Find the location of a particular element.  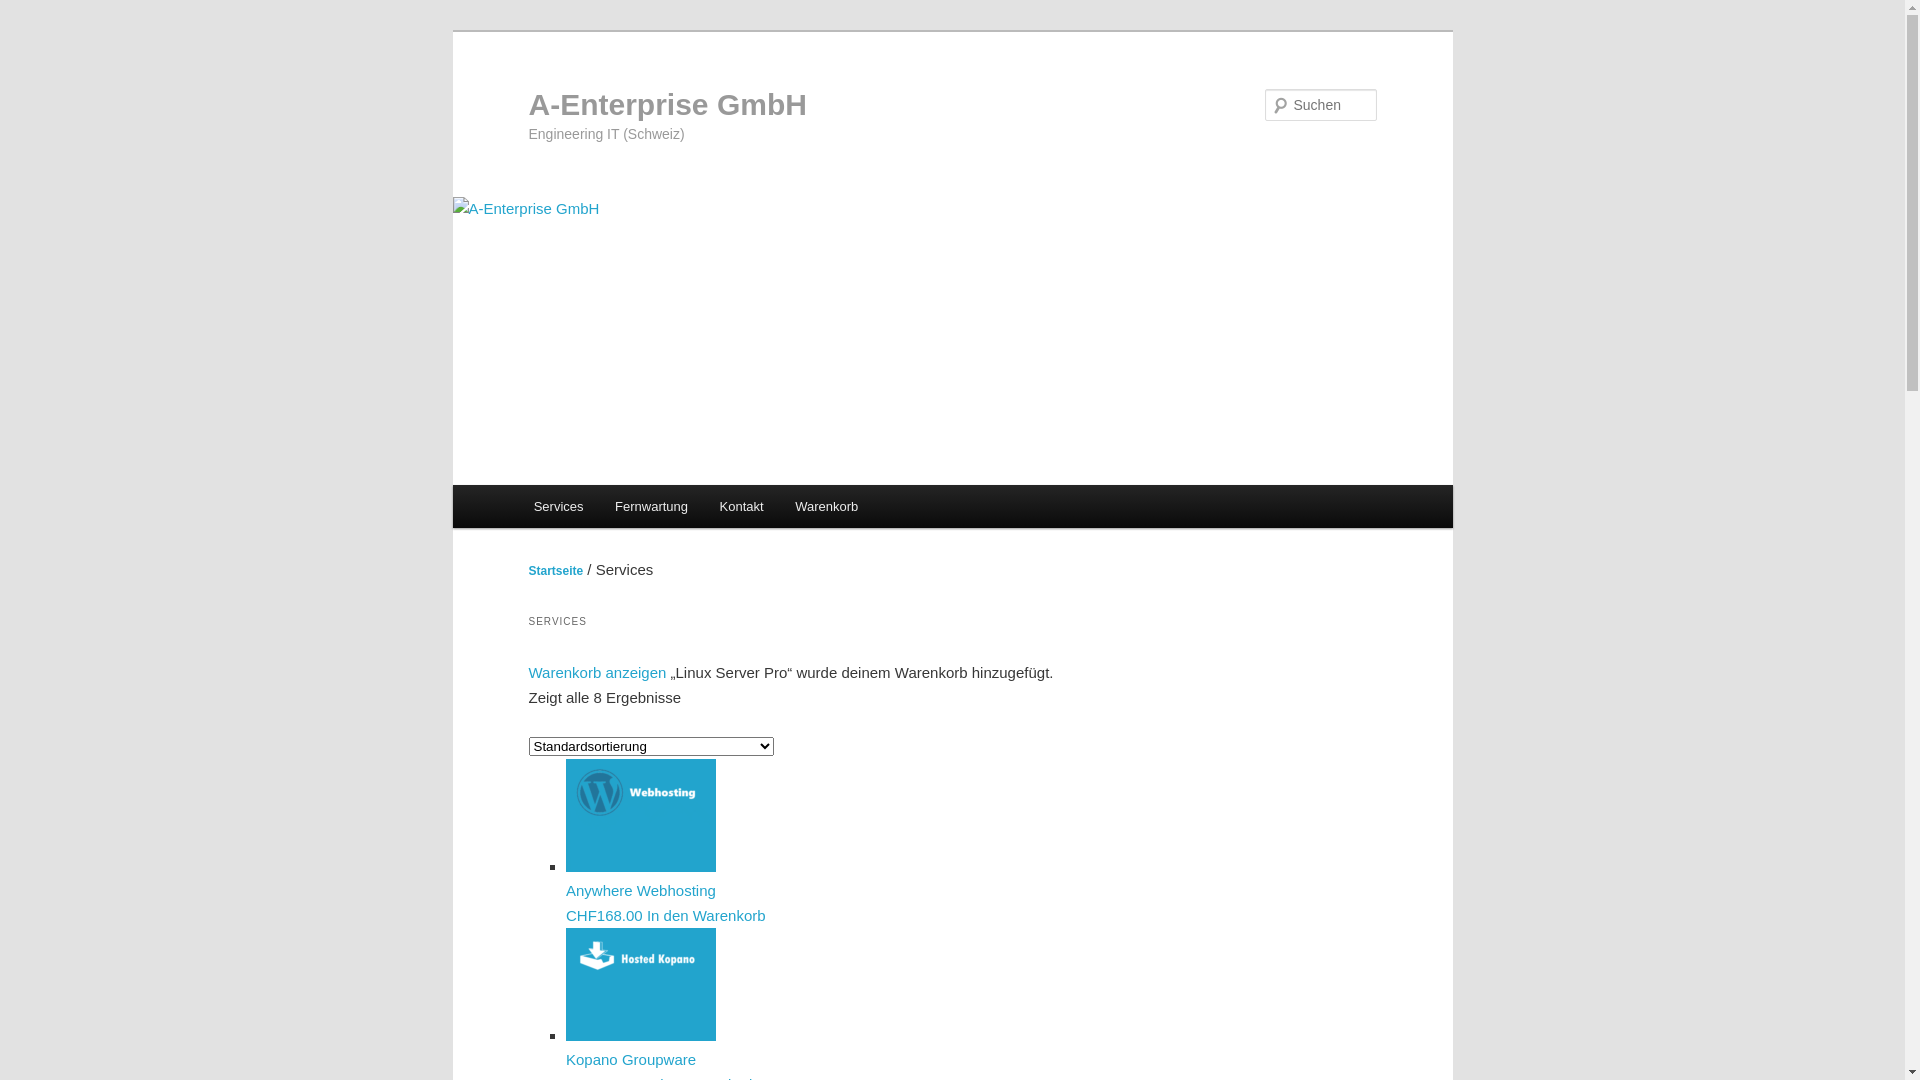

A-Enterprise GmbH is located at coordinates (667, 104).